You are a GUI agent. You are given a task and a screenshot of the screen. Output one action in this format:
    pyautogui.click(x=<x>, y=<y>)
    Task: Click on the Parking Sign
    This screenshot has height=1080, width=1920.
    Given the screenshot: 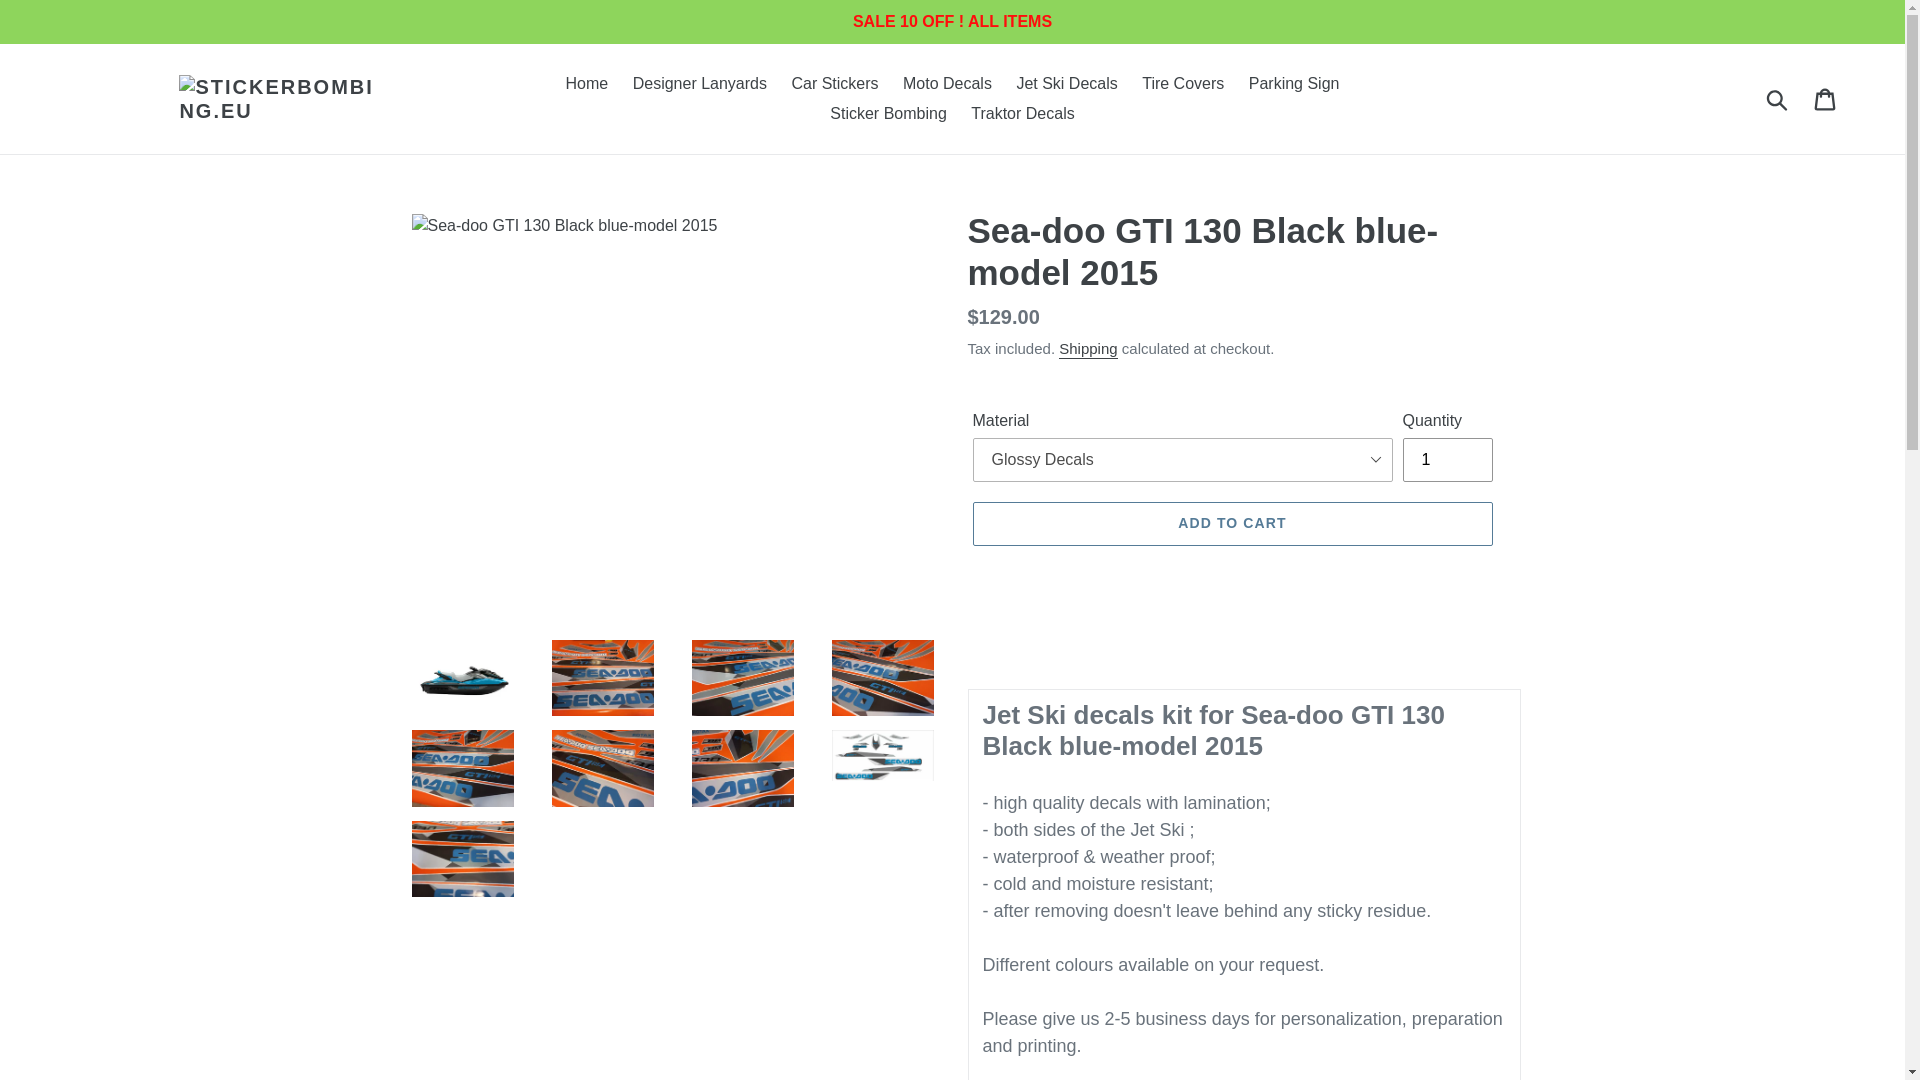 What is the action you would take?
    pyautogui.click(x=1294, y=84)
    